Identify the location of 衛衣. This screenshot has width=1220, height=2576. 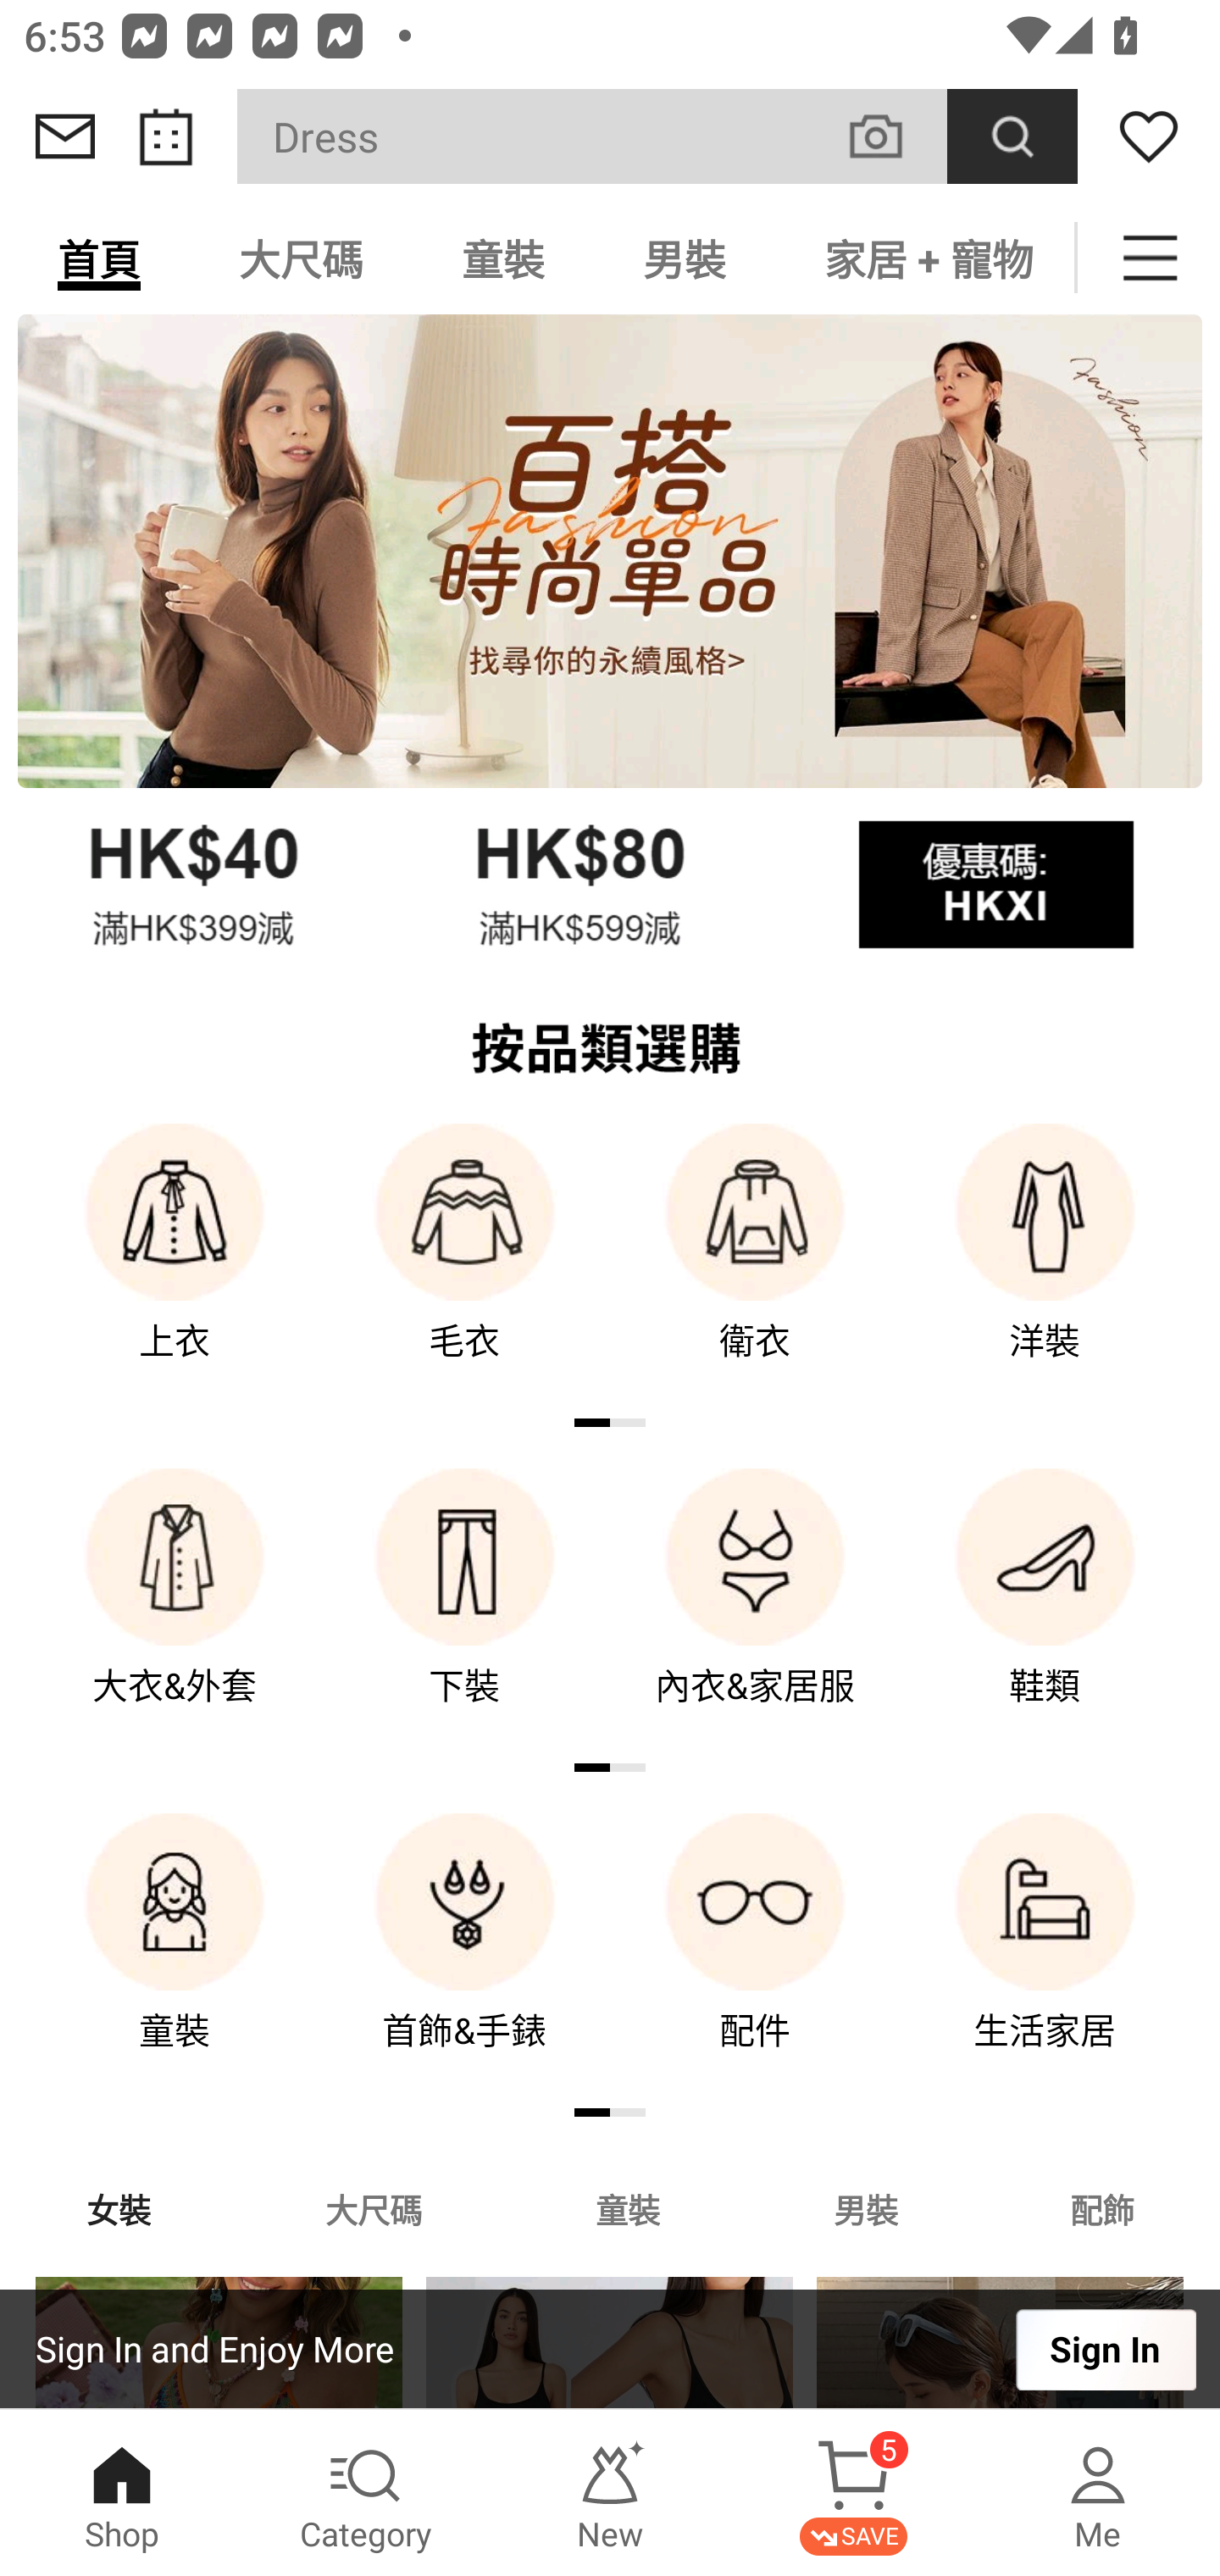
(755, 1264).